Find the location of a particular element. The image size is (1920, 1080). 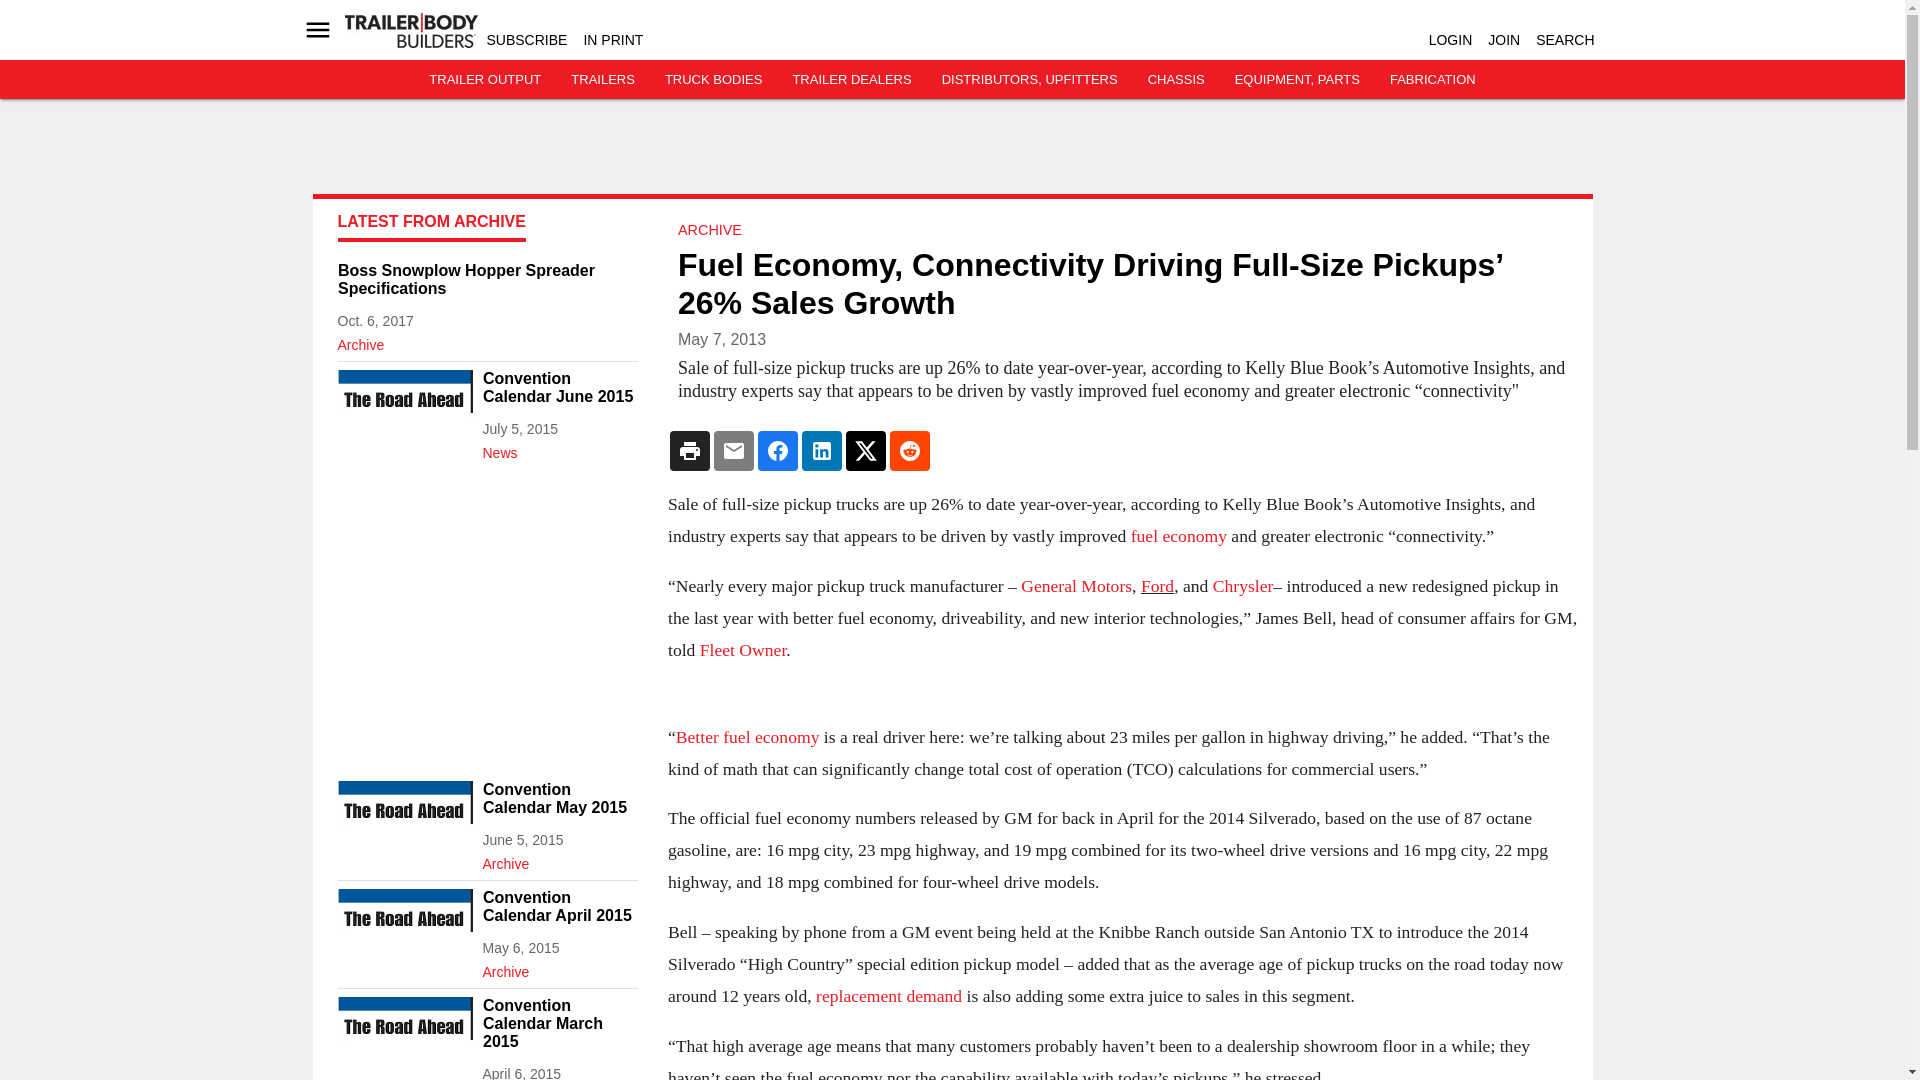

IN PRINT is located at coordinates (613, 40).